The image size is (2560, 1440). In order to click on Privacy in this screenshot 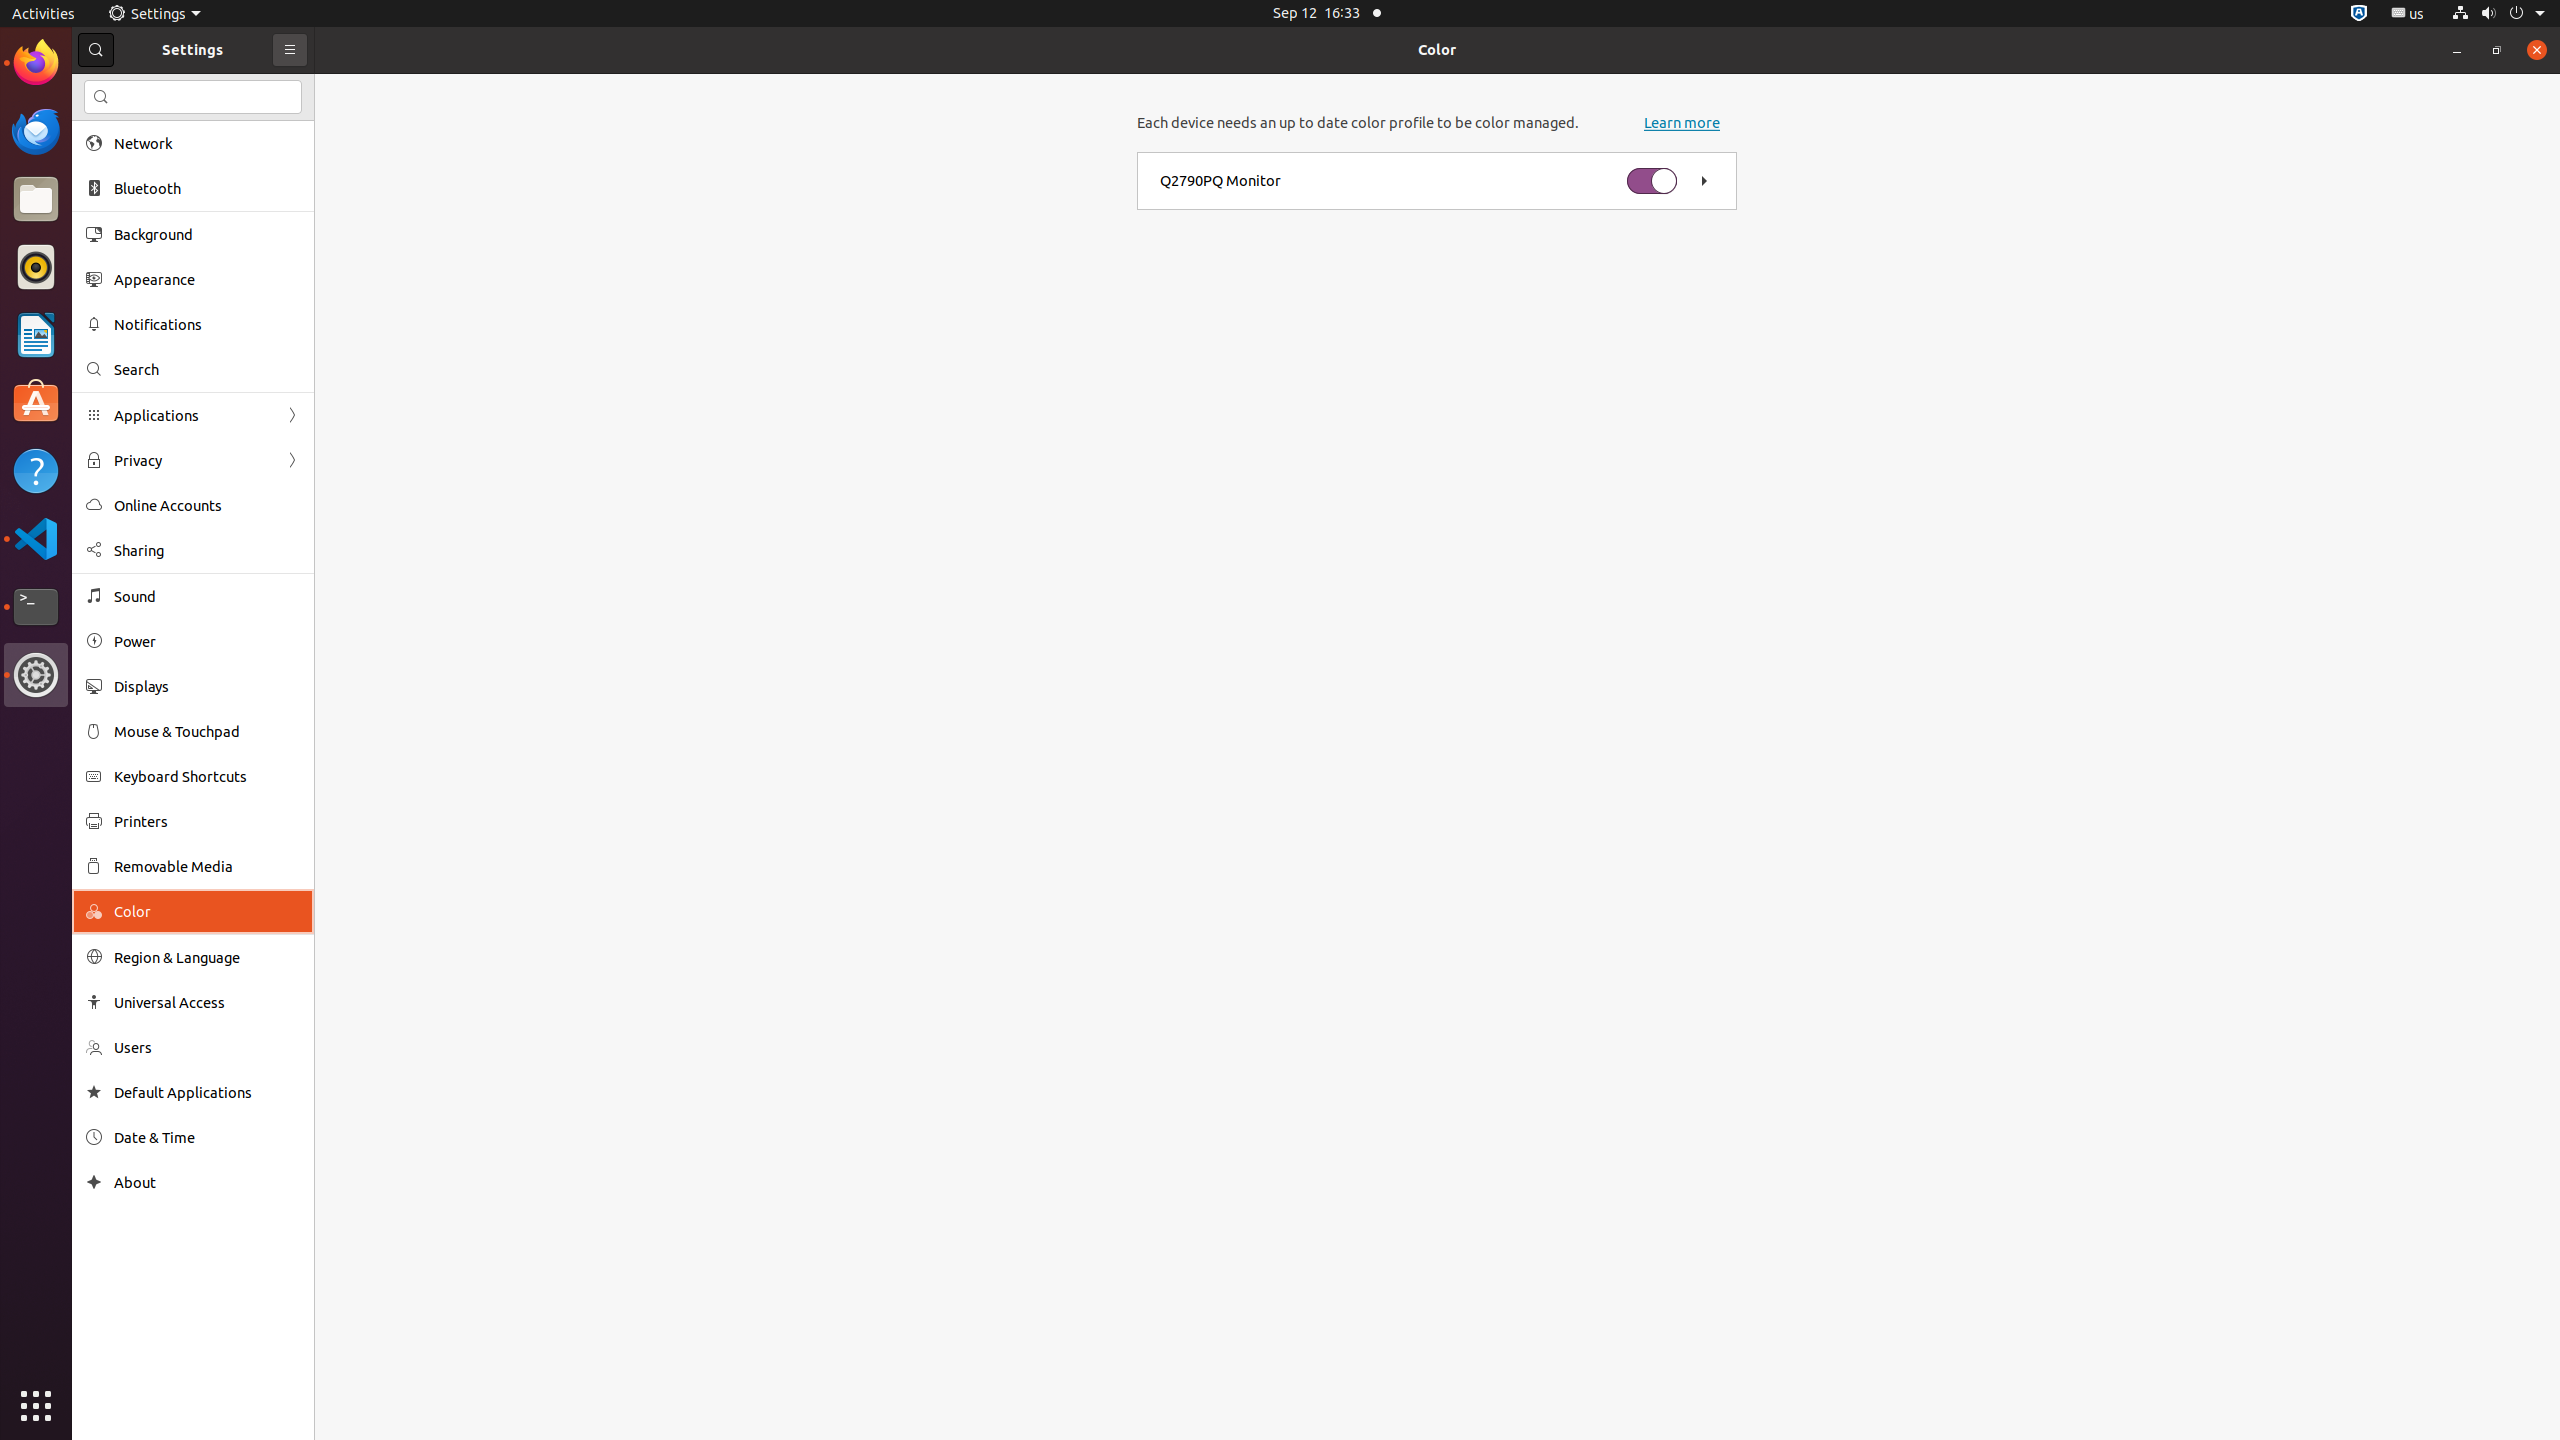, I will do `click(193, 460)`.